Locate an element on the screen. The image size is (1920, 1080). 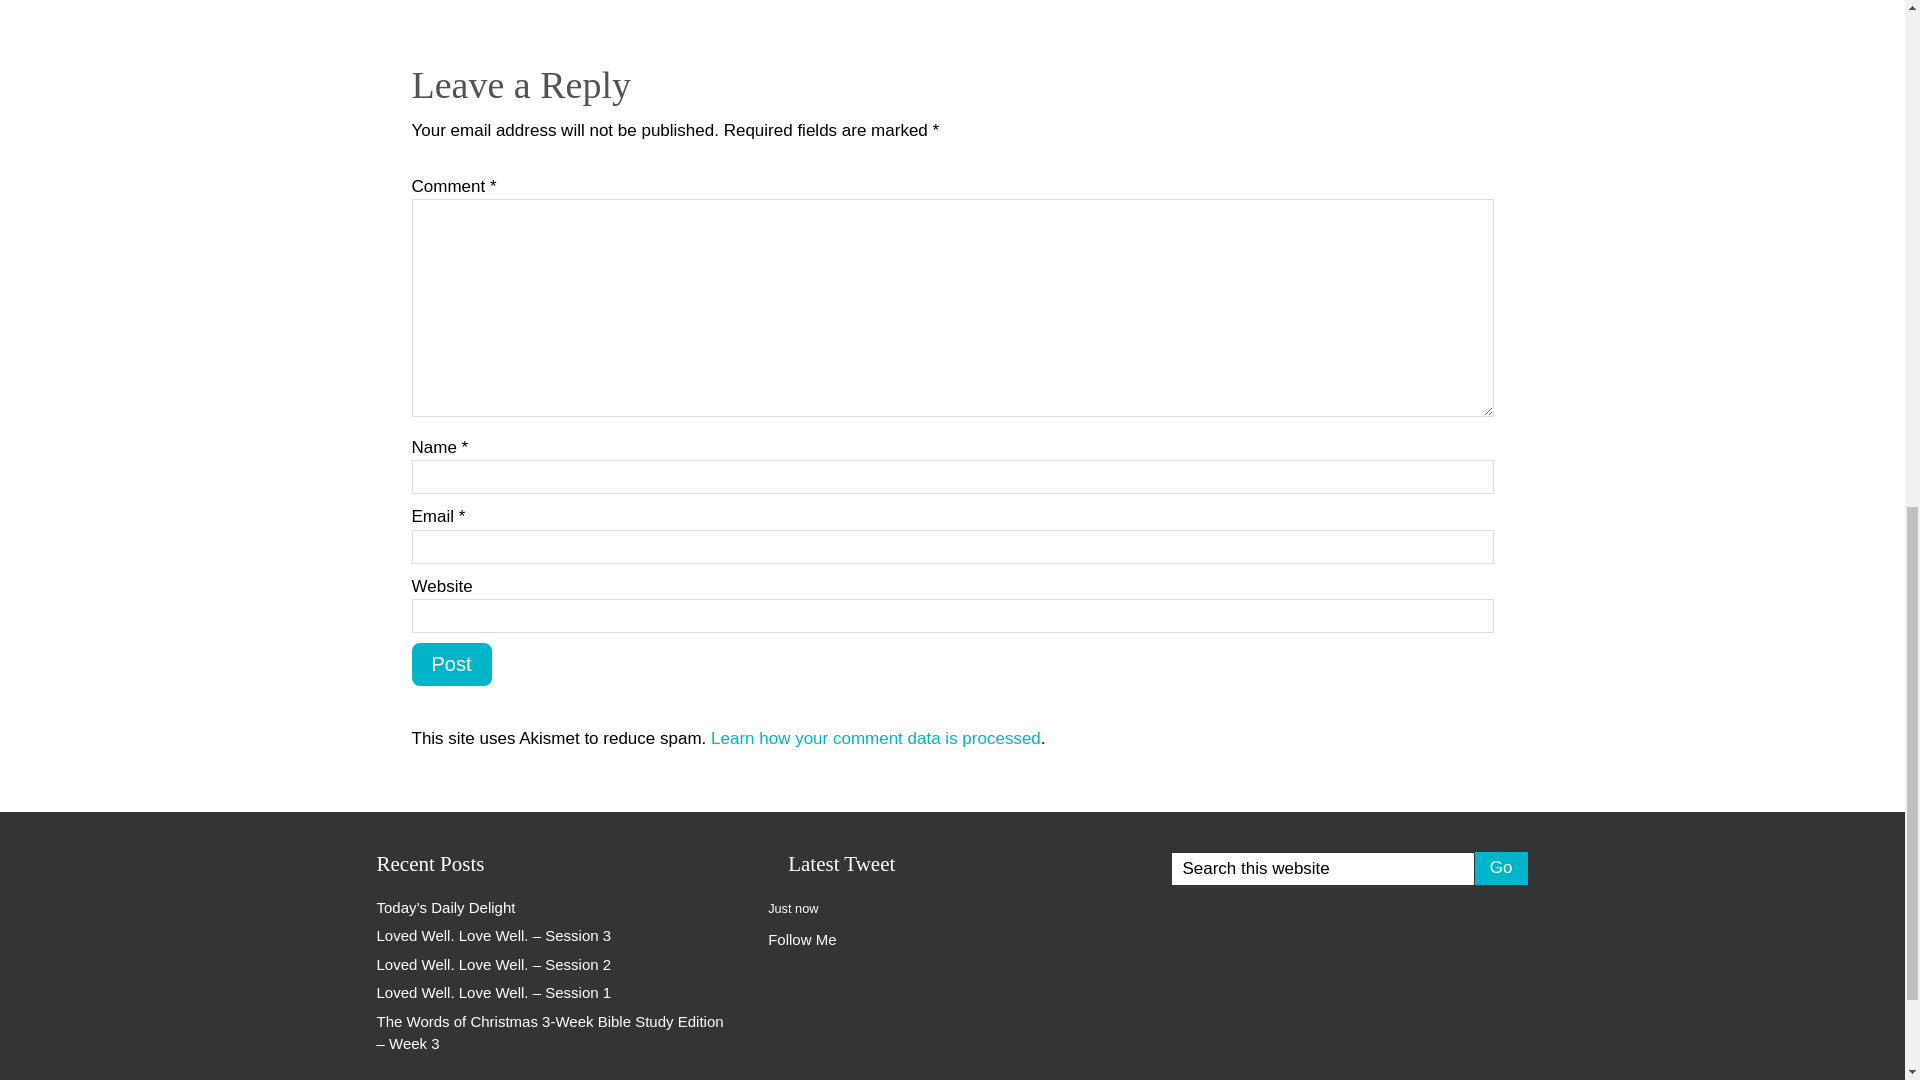
Just now is located at coordinates (792, 906).